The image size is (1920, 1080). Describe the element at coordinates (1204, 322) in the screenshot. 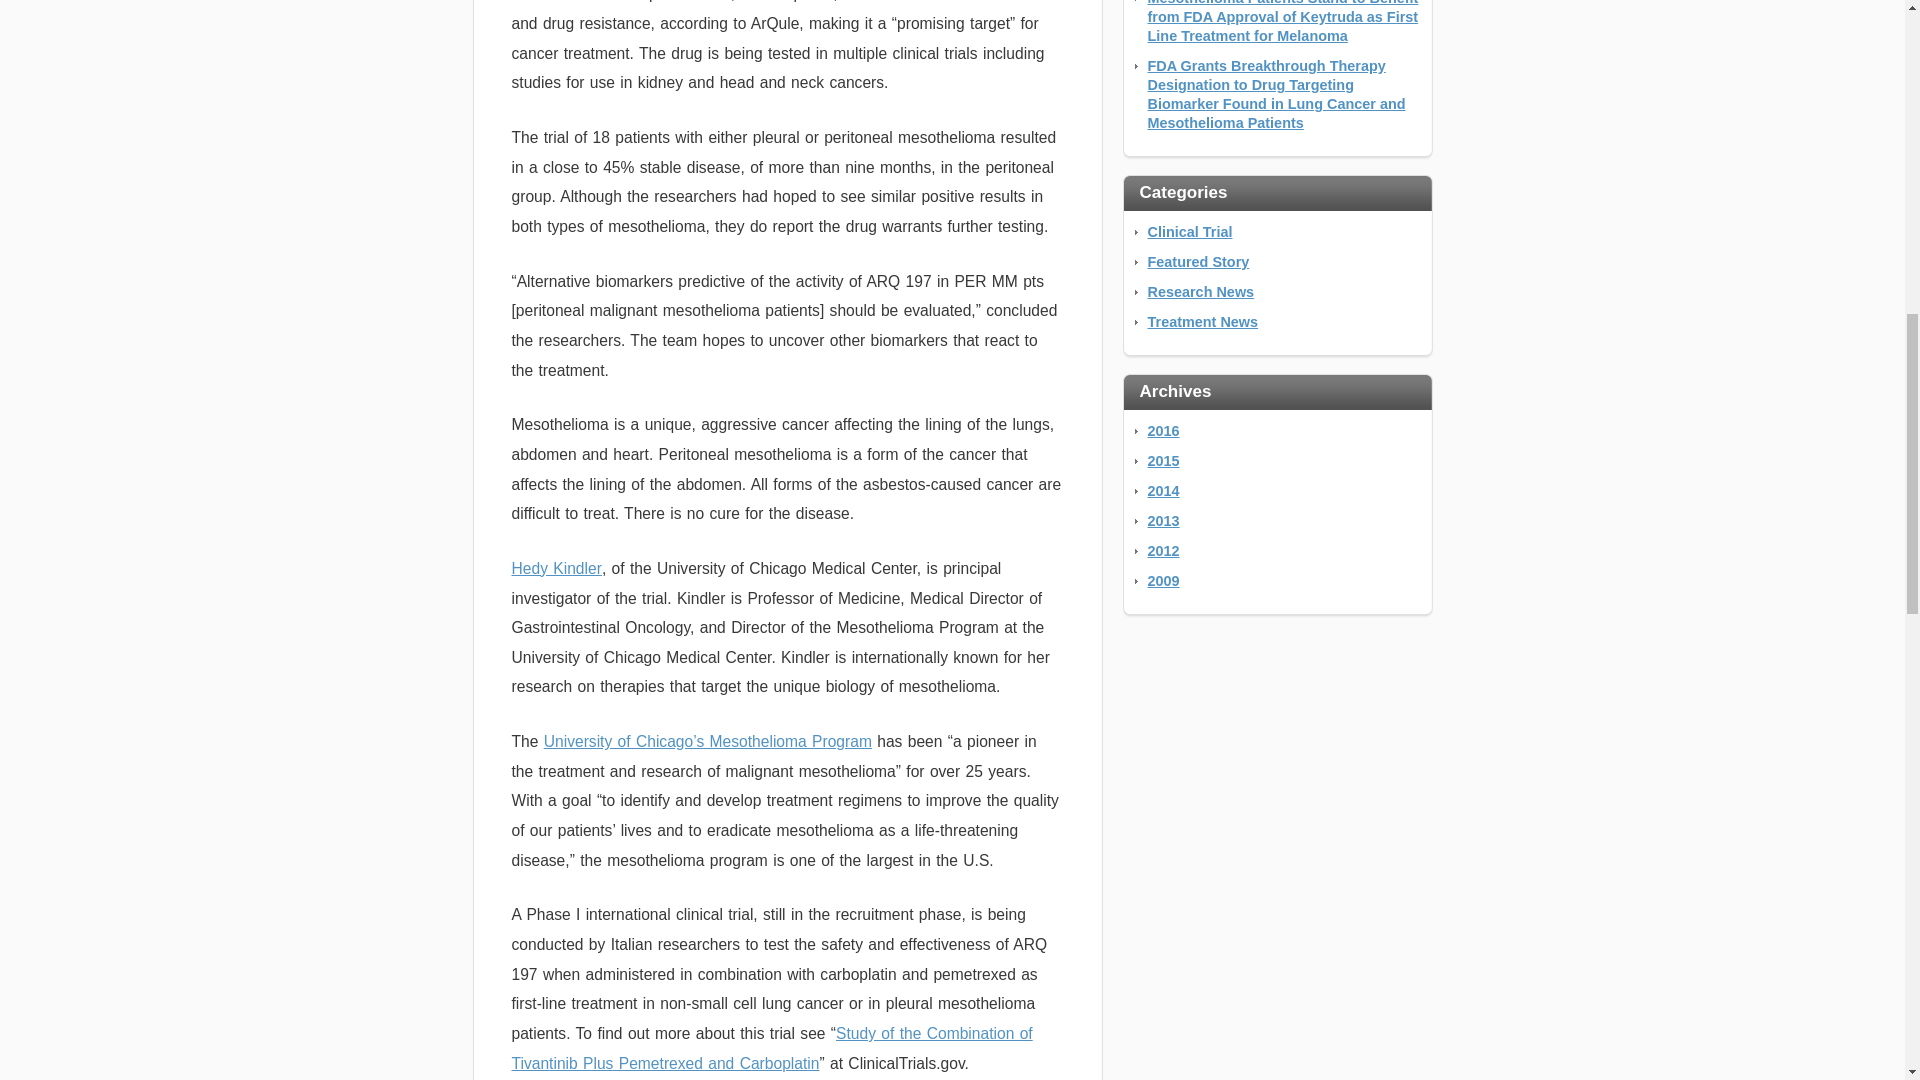

I see `Treatment News` at that location.